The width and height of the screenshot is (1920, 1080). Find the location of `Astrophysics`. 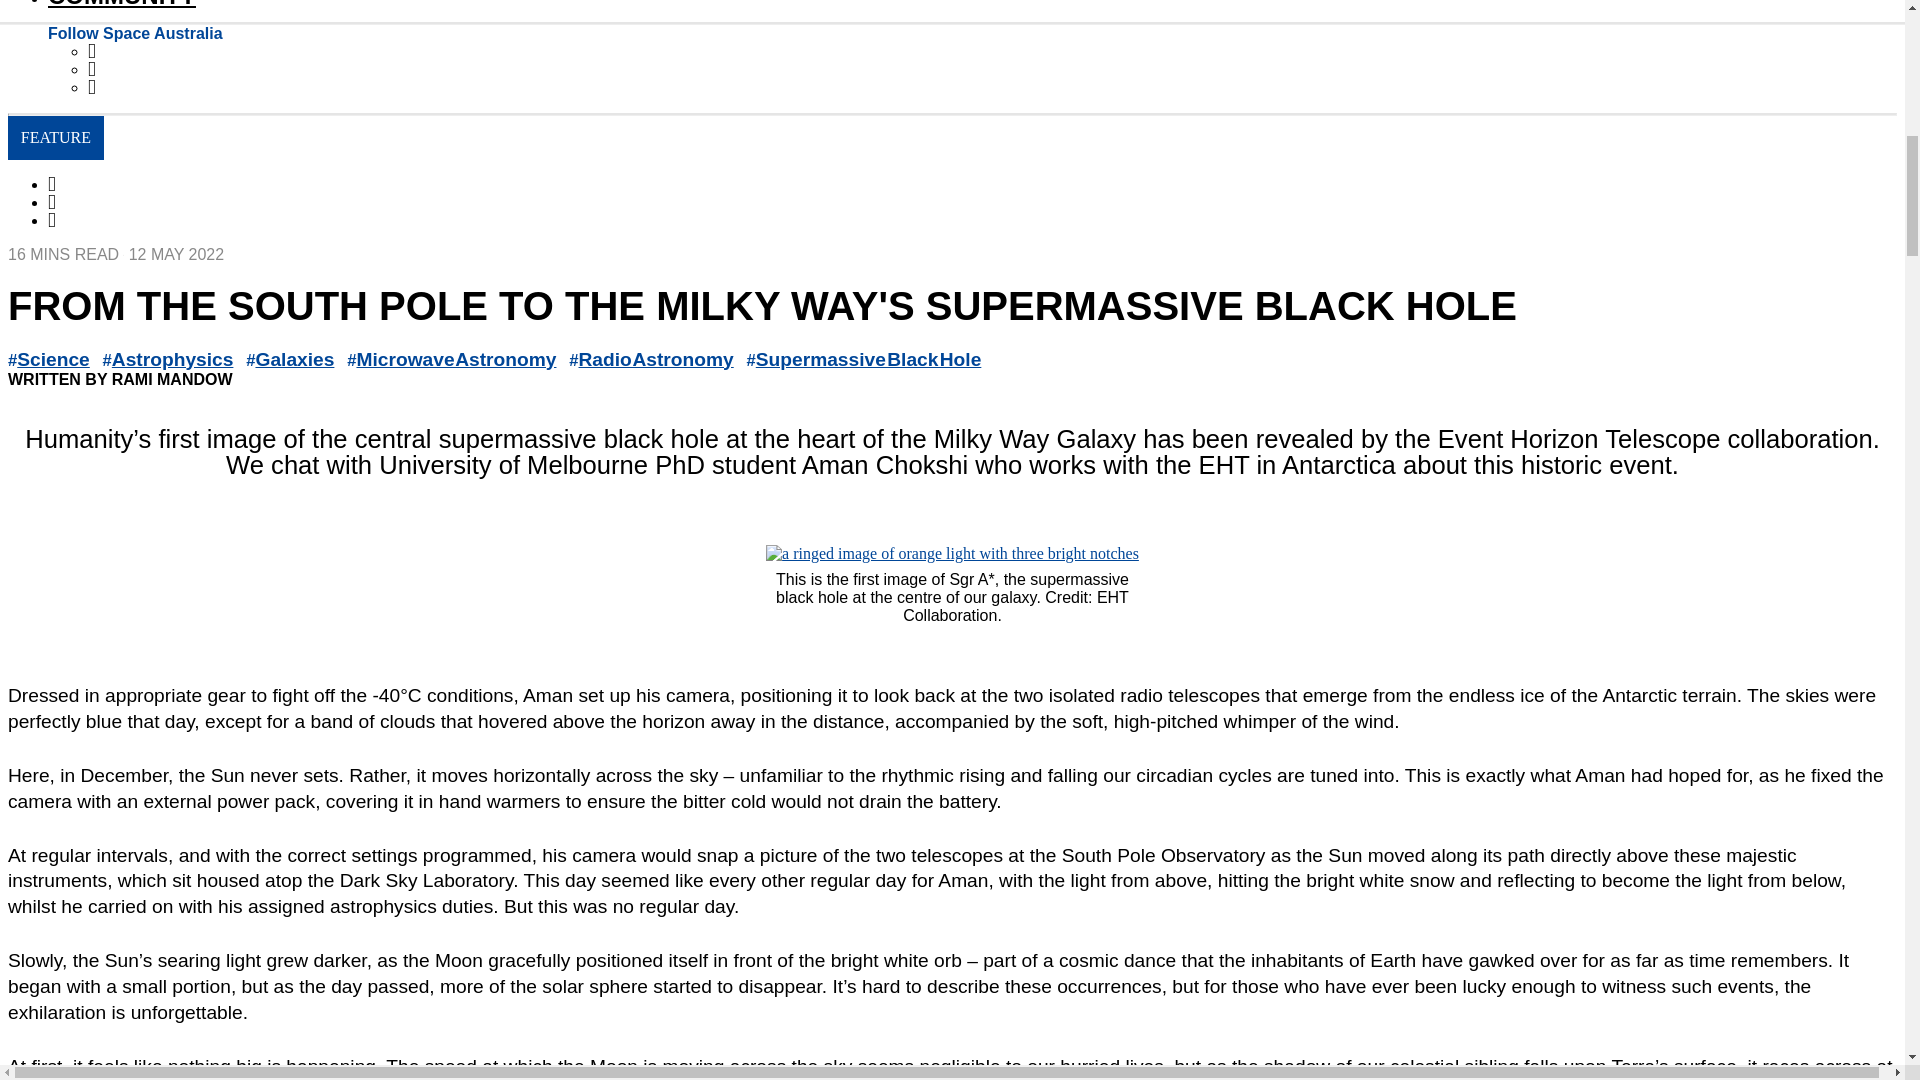

Astrophysics is located at coordinates (172, 359).